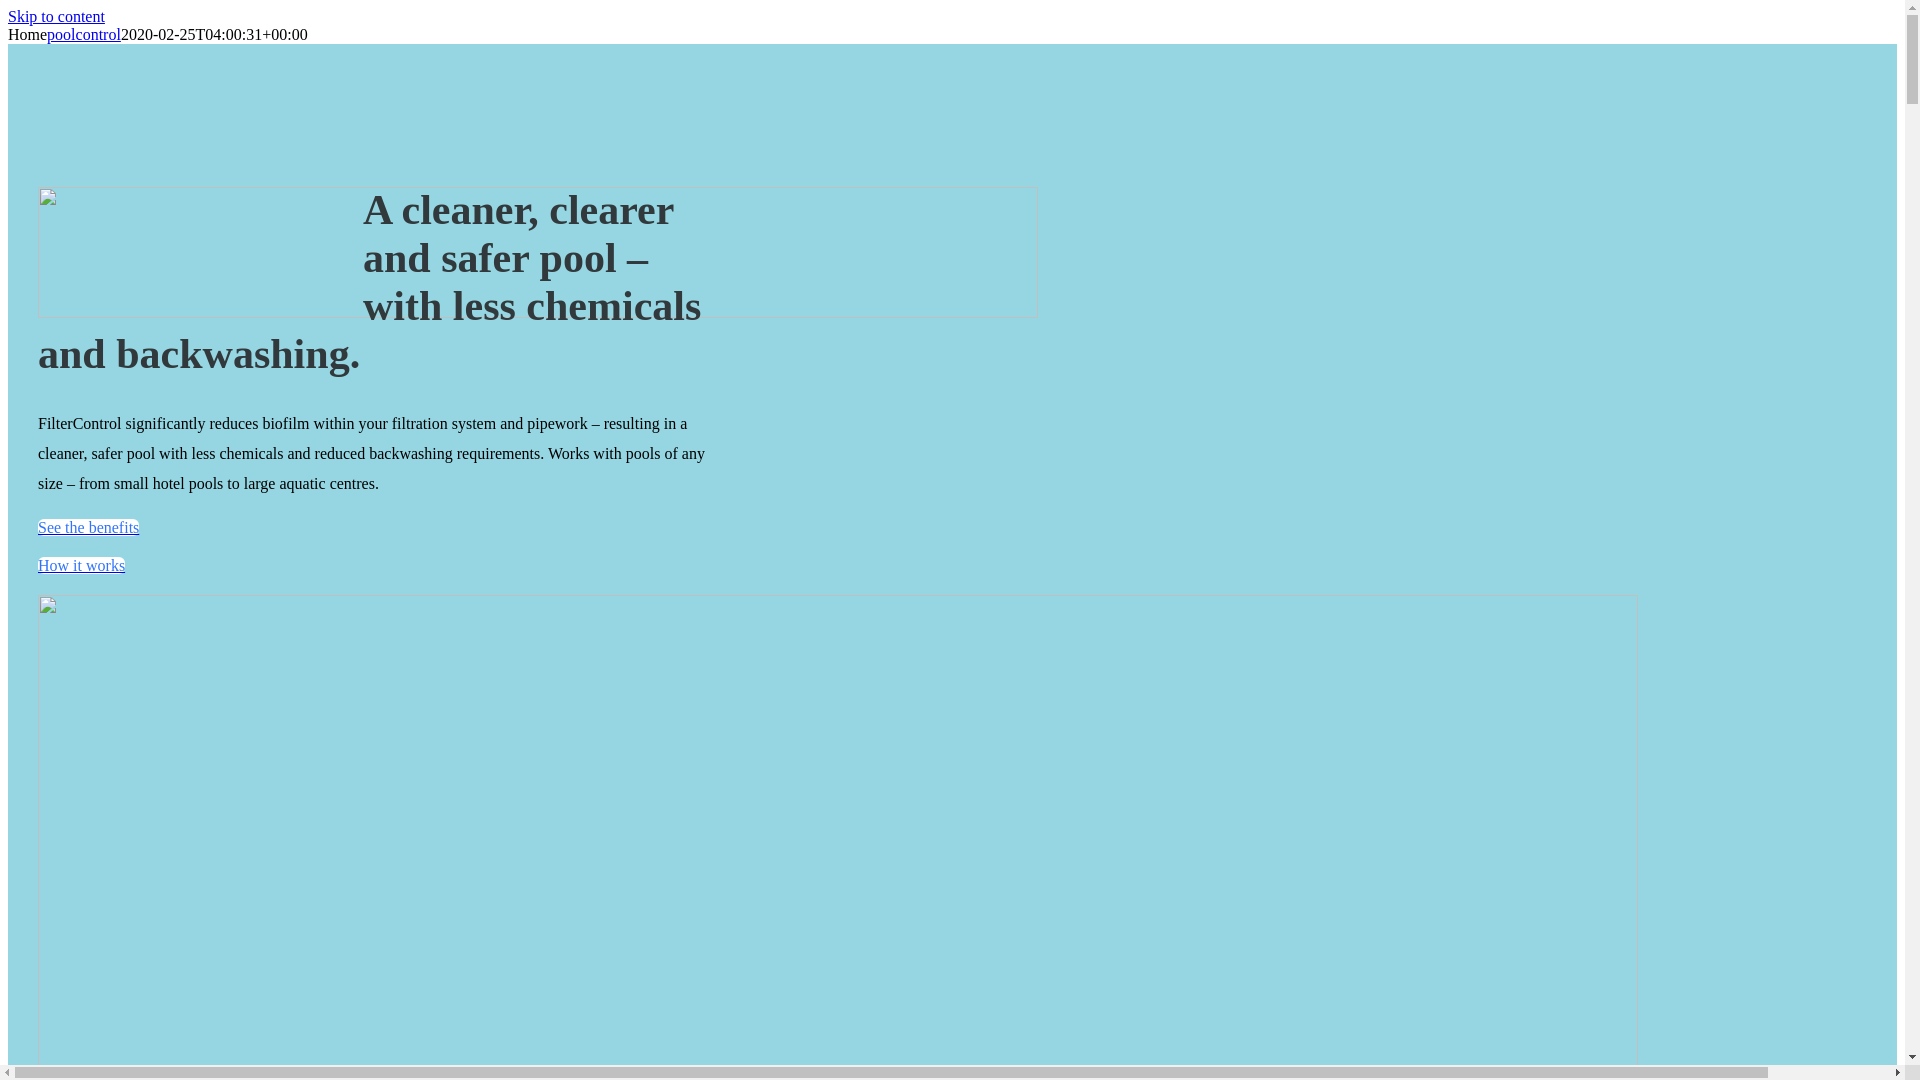 This screenshot has height=1080, width=1920. I want to click on poolcontrol, so click(84, 34).